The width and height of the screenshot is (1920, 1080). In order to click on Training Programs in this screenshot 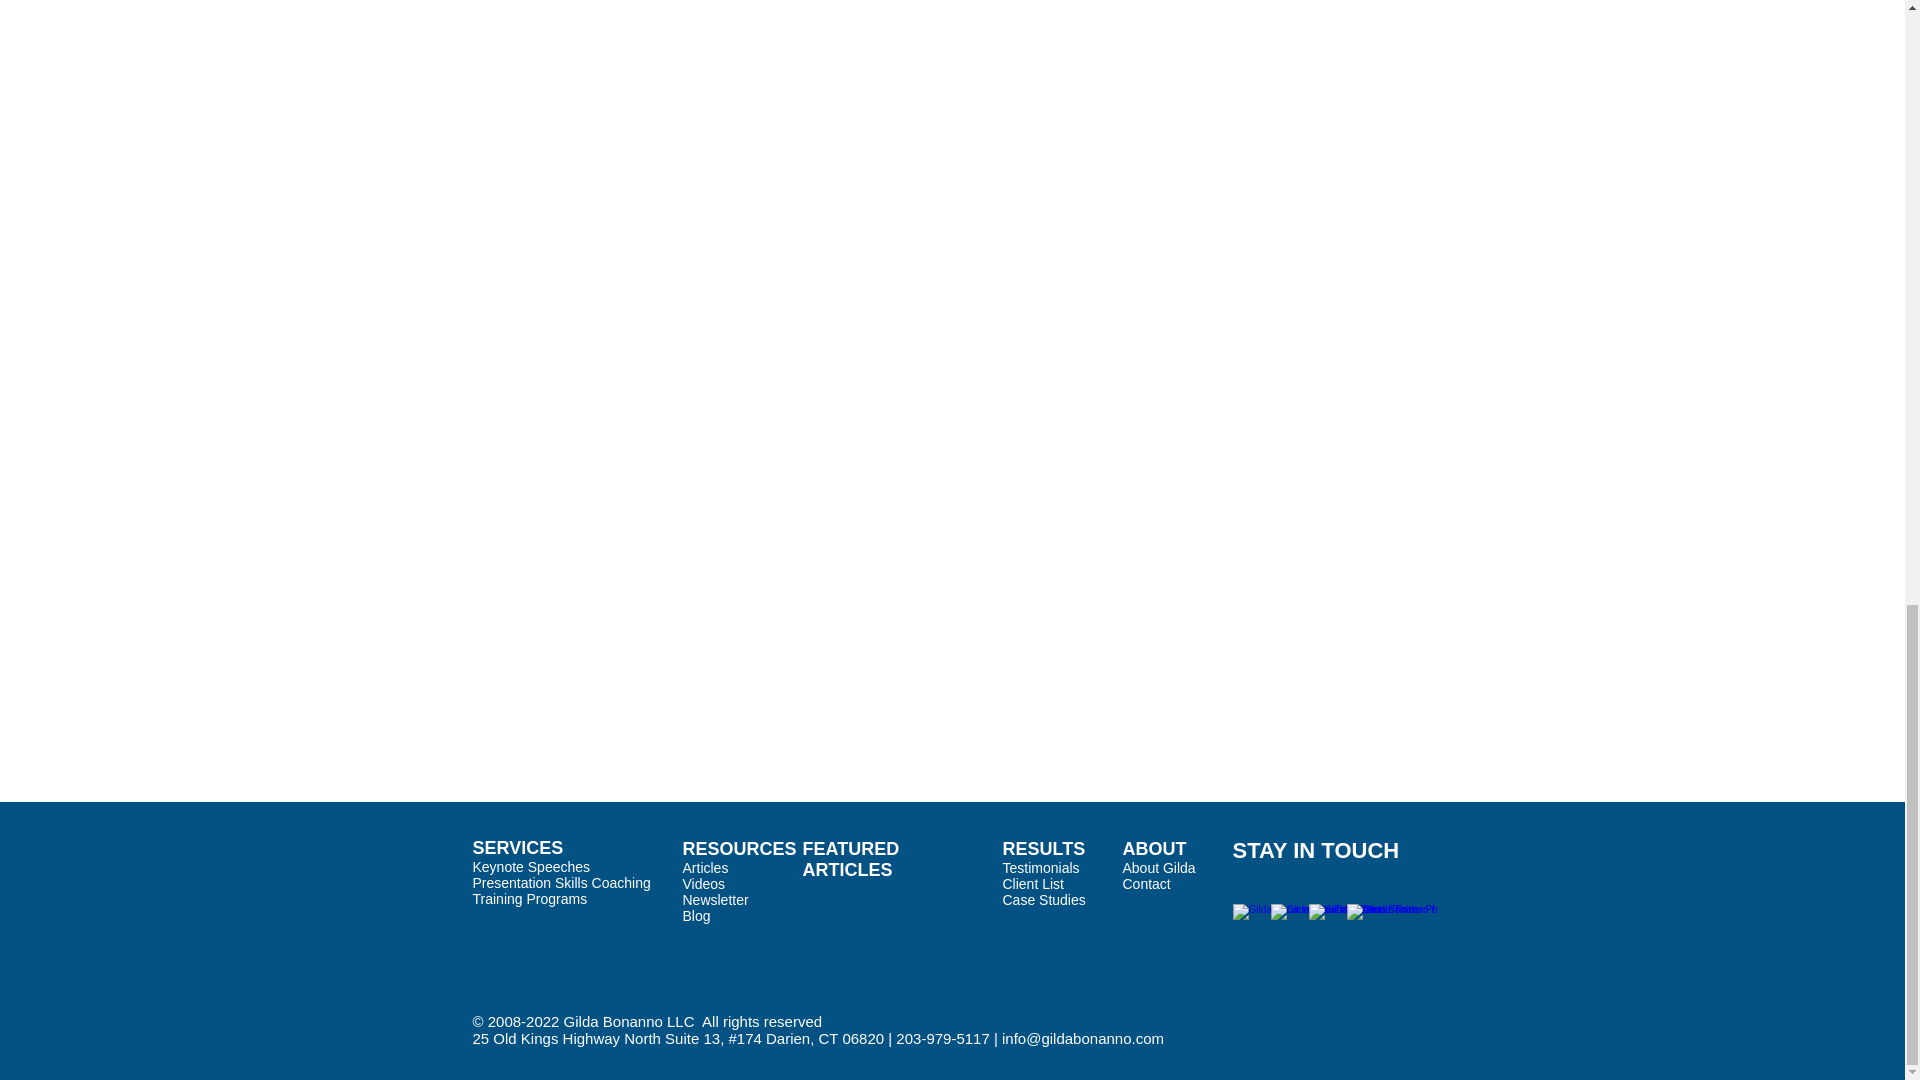, I will do `click(530, 899)`.